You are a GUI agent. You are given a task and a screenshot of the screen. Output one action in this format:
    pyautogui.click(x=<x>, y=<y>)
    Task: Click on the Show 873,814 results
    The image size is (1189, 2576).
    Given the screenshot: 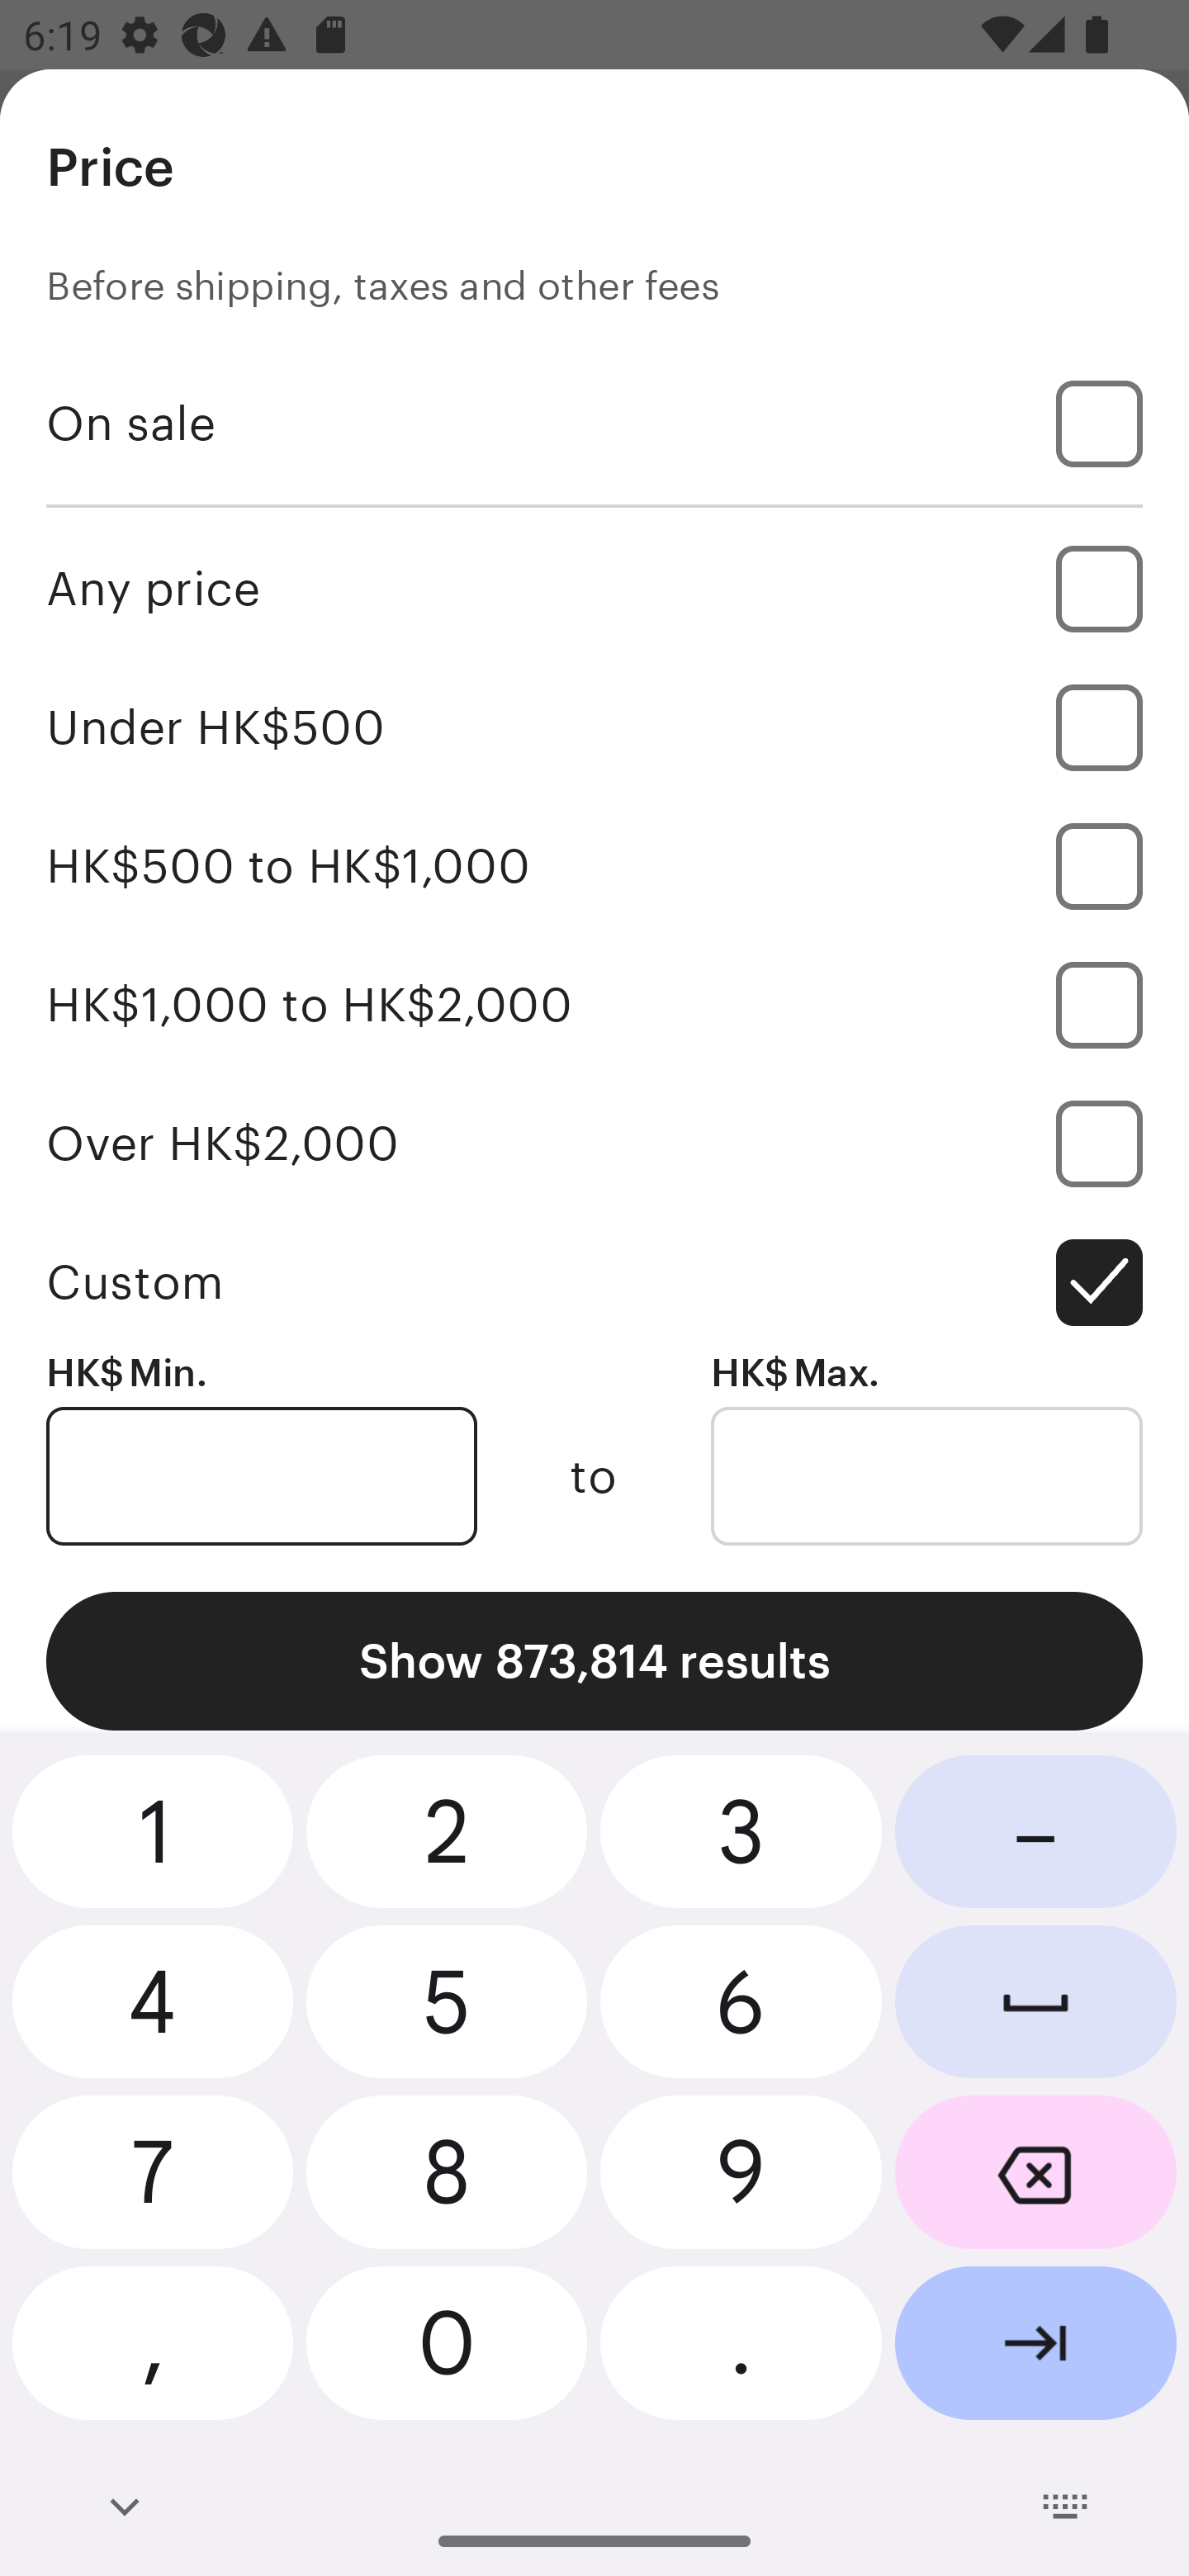 What is the action you would take?
    pyautogui.click(x=594, y=1661)
    